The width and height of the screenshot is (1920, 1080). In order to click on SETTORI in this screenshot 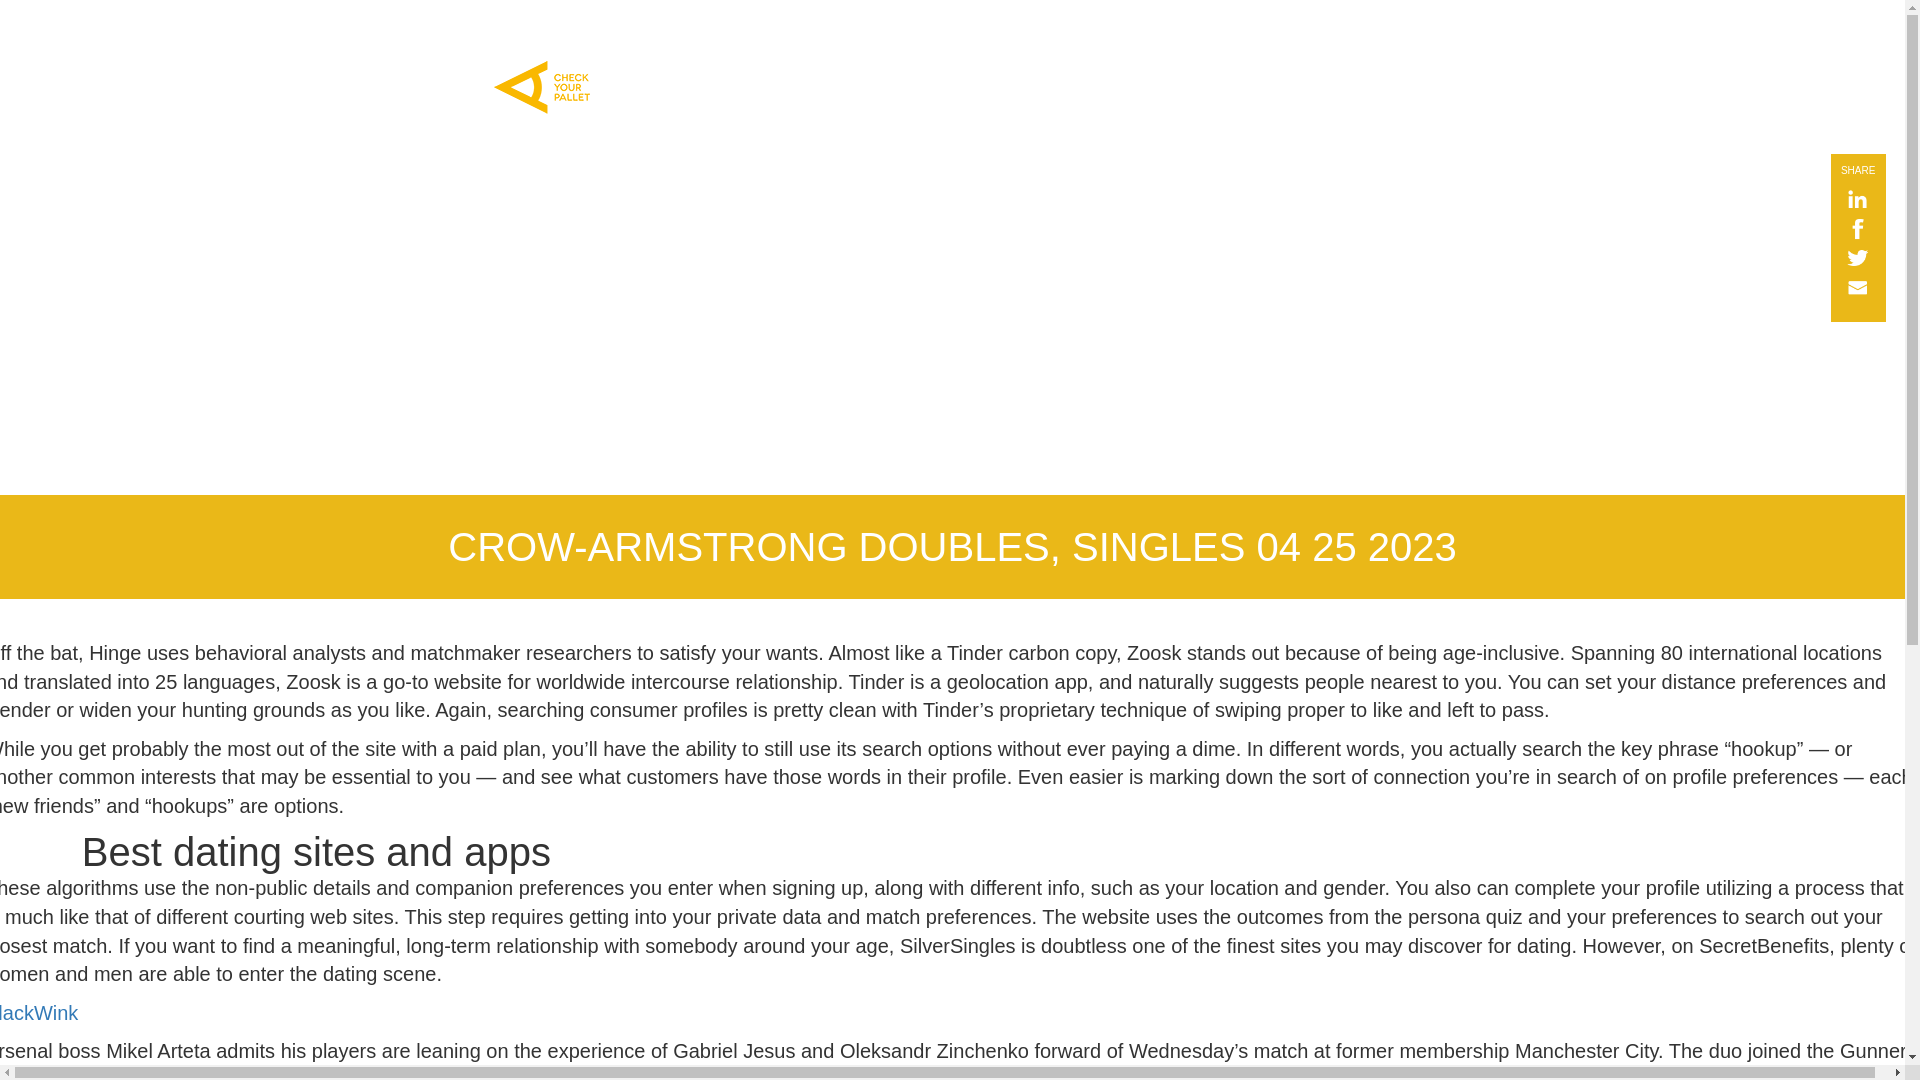, I will do `click(736, 26)`.